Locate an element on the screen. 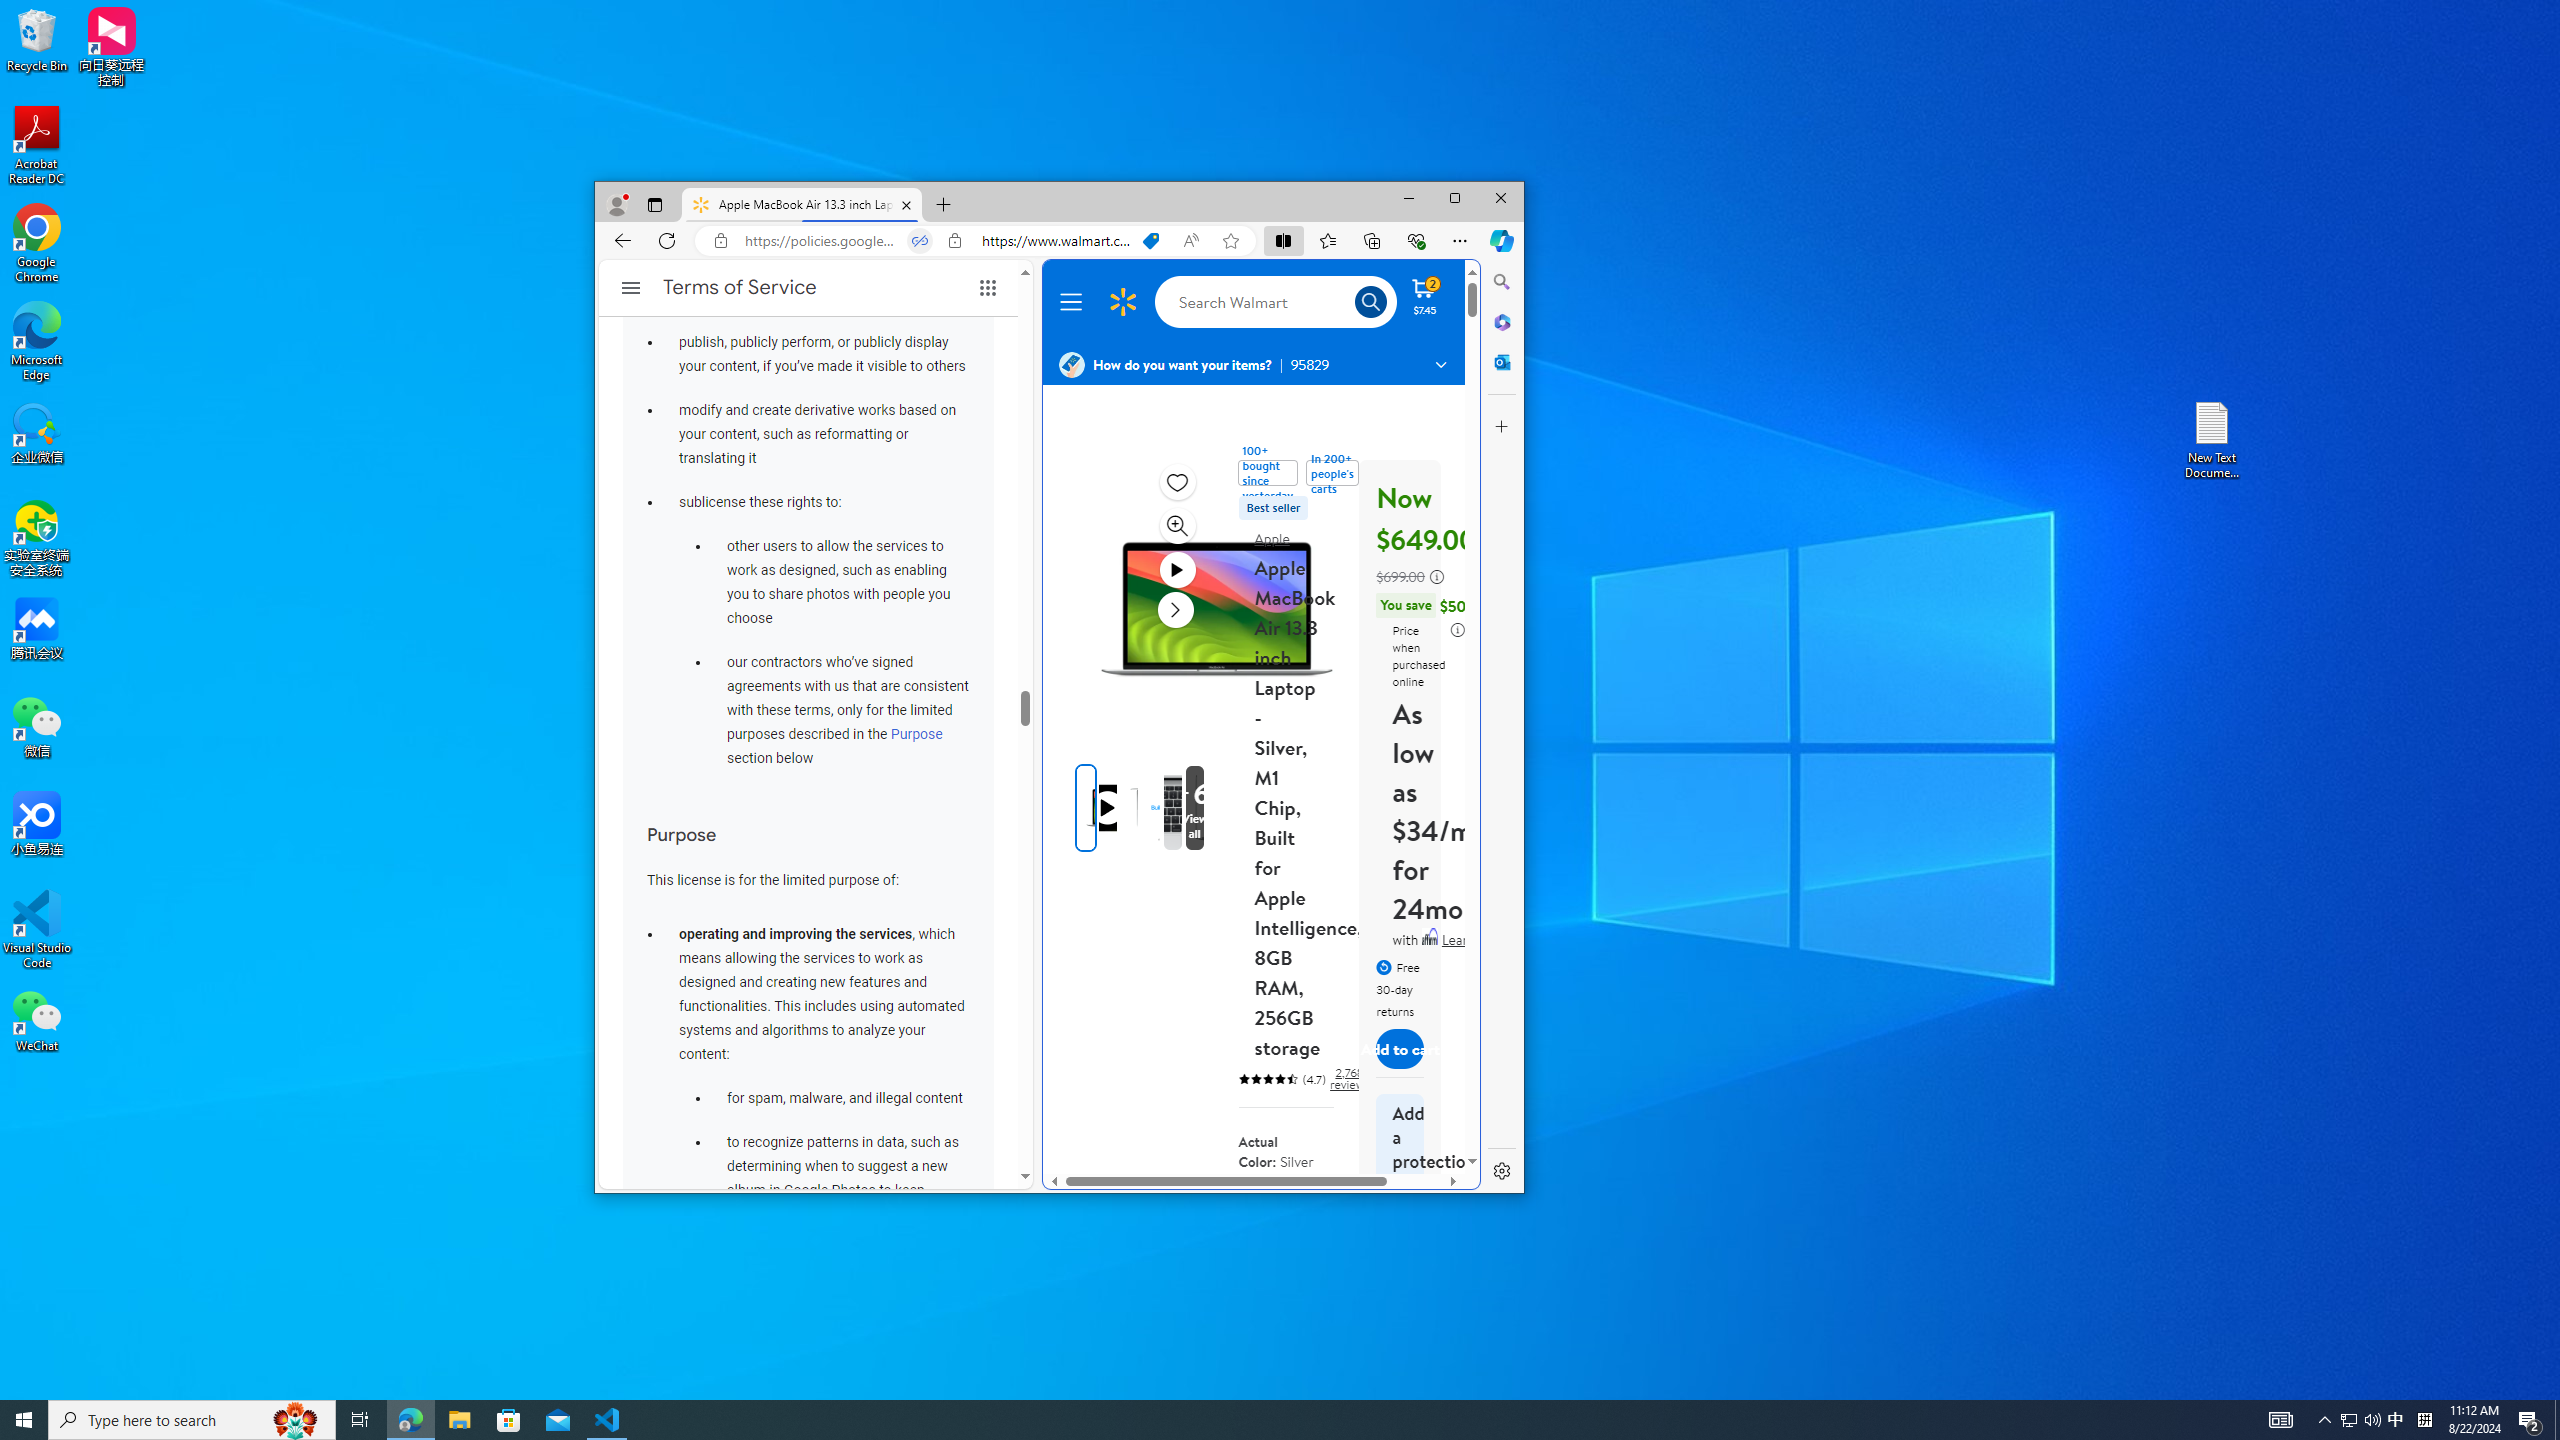 This screenshot has width=2560, height=1440. learn more about strikethrough prices is located at coordinates (1437, 577).